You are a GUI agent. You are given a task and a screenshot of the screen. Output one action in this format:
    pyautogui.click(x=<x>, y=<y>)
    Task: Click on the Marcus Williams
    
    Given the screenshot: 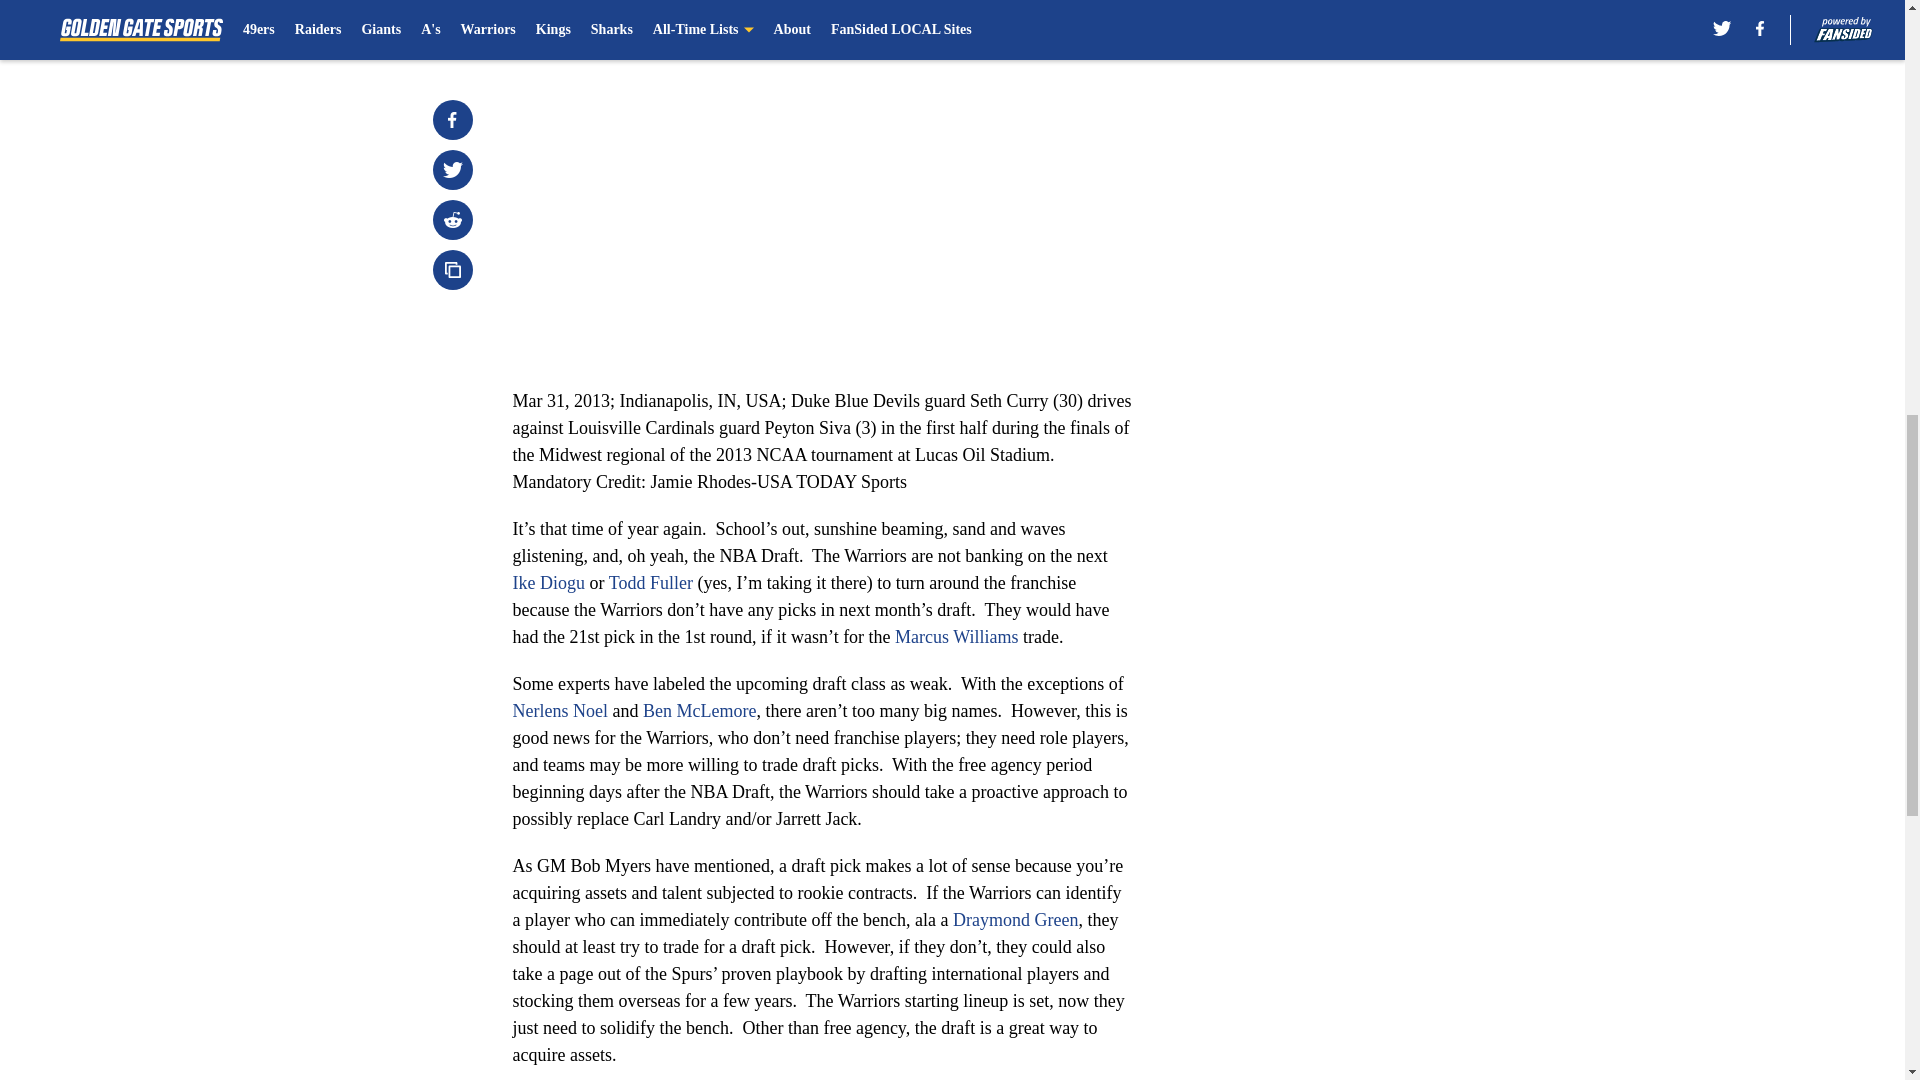 What is the action you would take?
    pyautogui.click(x=956, y=636)
    